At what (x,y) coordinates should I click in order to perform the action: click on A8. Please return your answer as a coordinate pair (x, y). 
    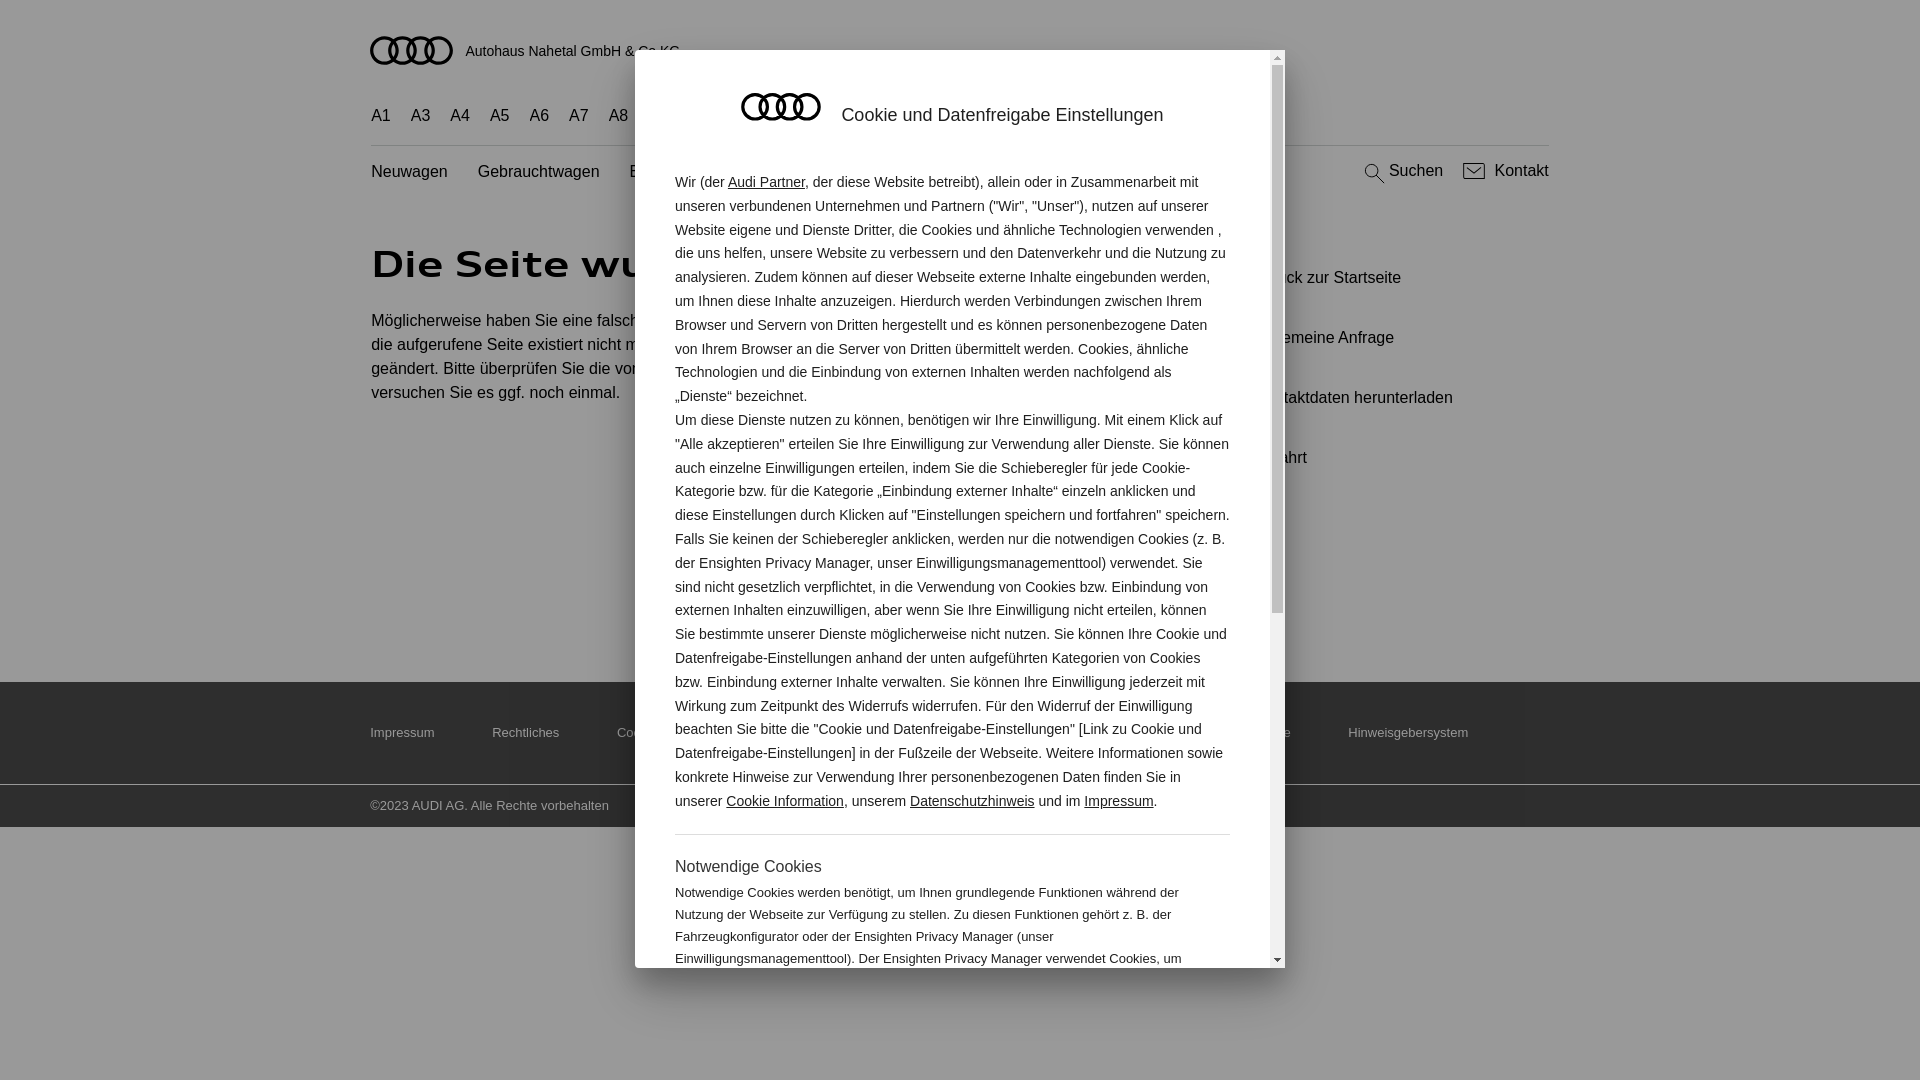
    Looking at the image, I should click on (619, 116).